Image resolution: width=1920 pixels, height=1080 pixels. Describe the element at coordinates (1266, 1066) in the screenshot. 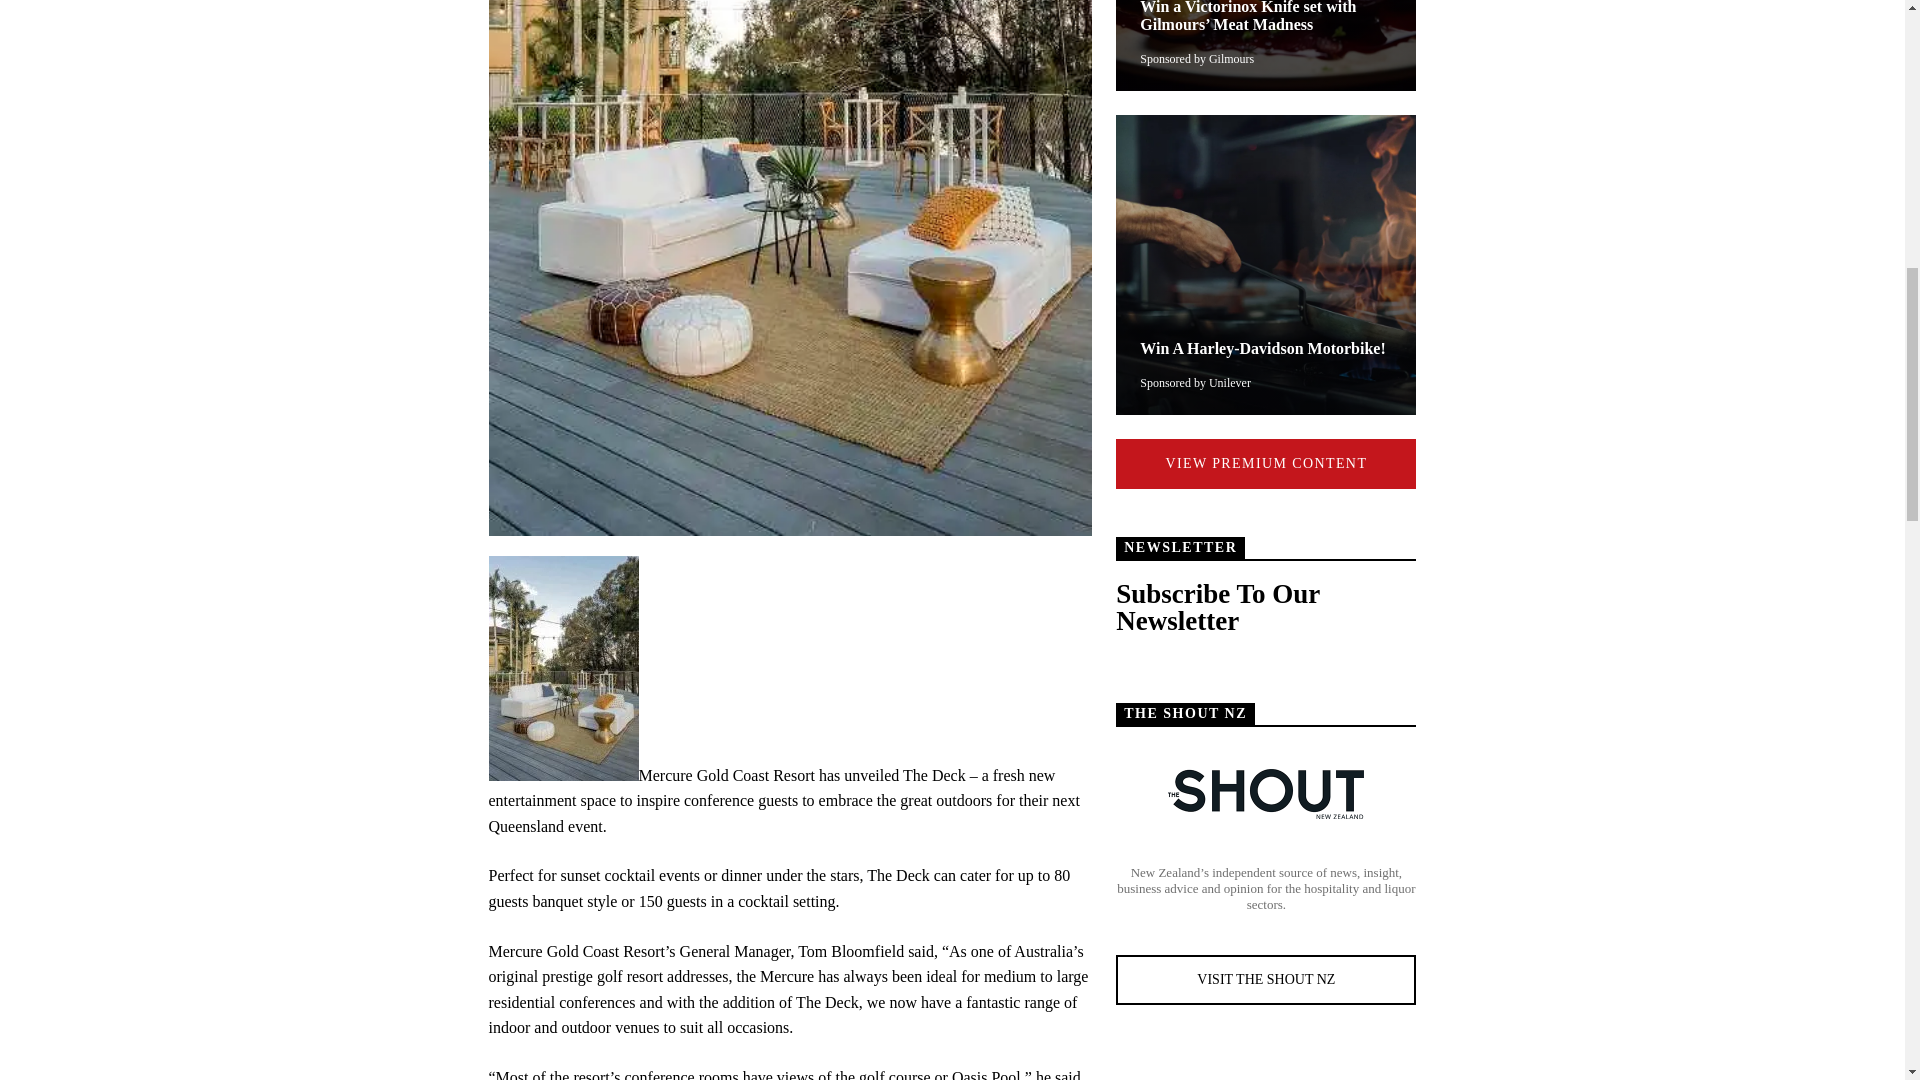

I see `3rd party ad content` at that location.